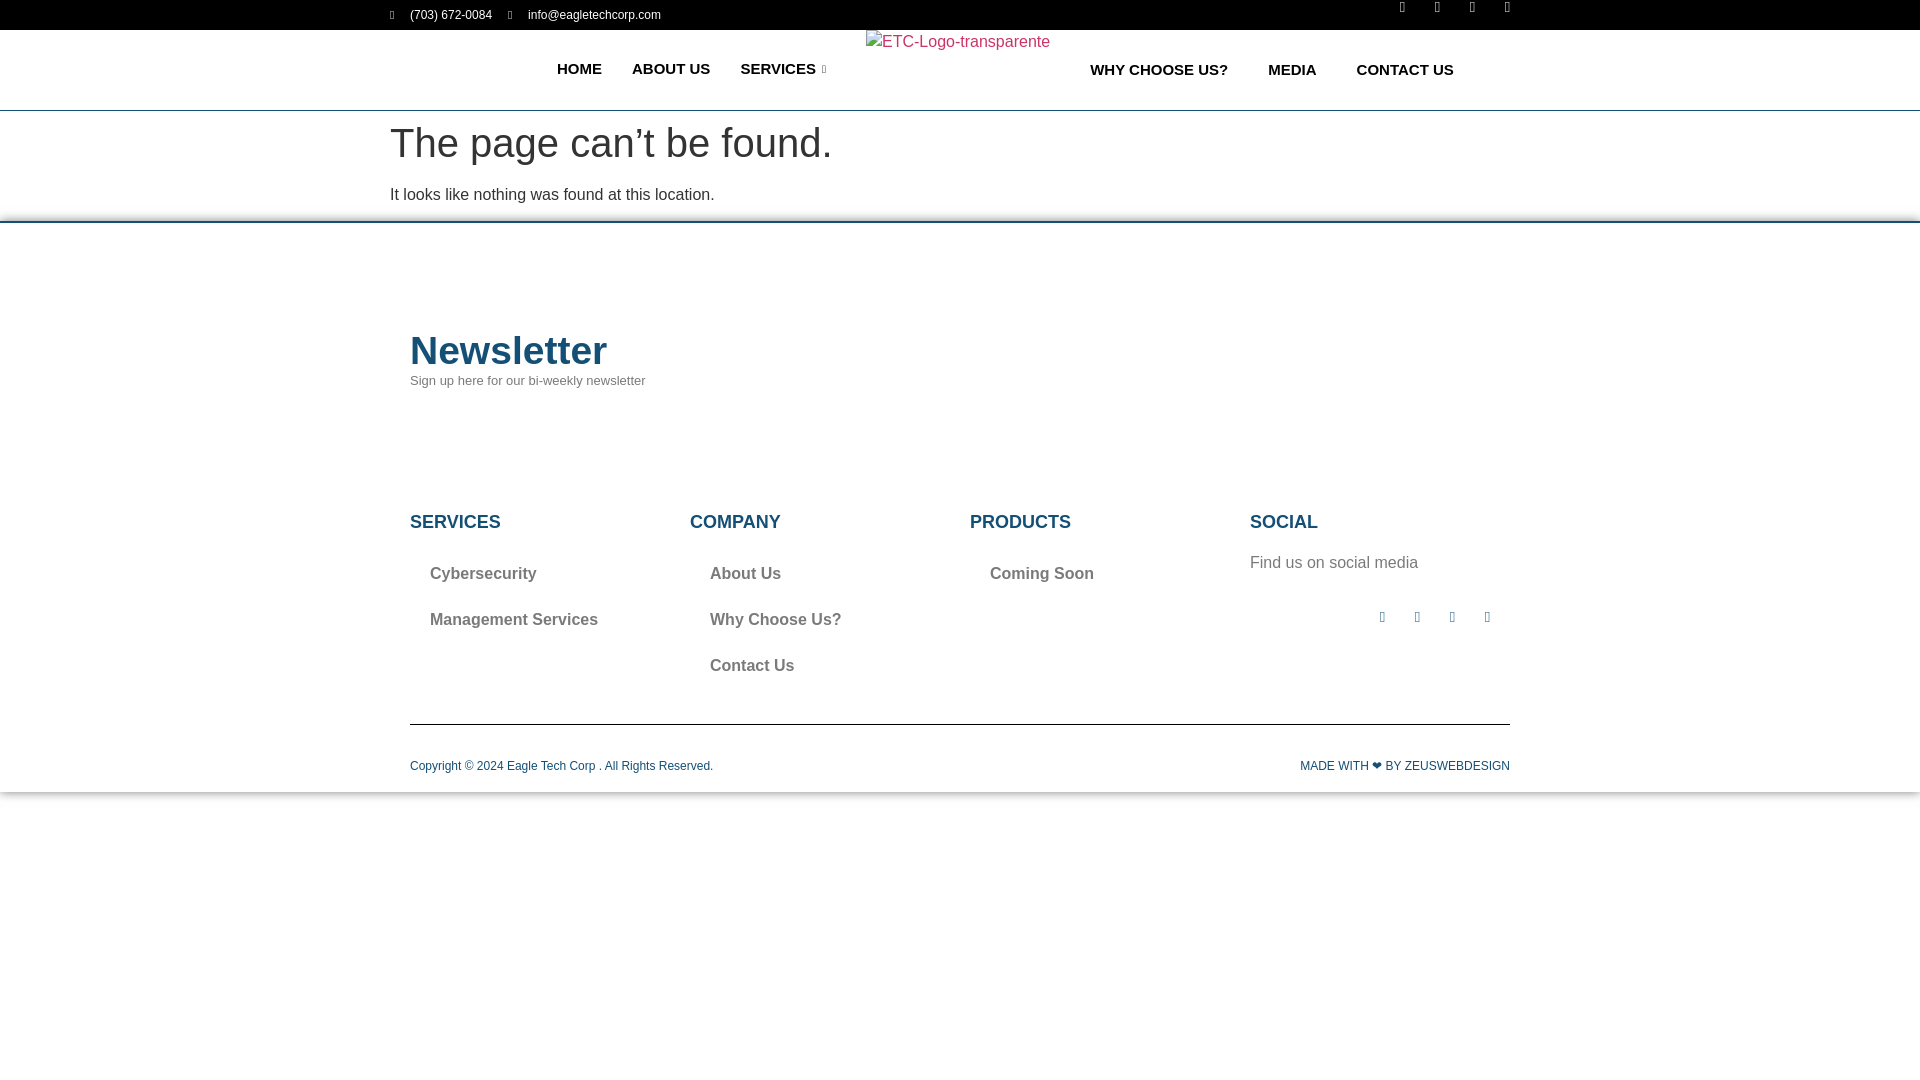  What do you see at coordinates (958, 70) in the screenshot?
I see `ETC-Logo-transparente` at bounding box center [958, 70].